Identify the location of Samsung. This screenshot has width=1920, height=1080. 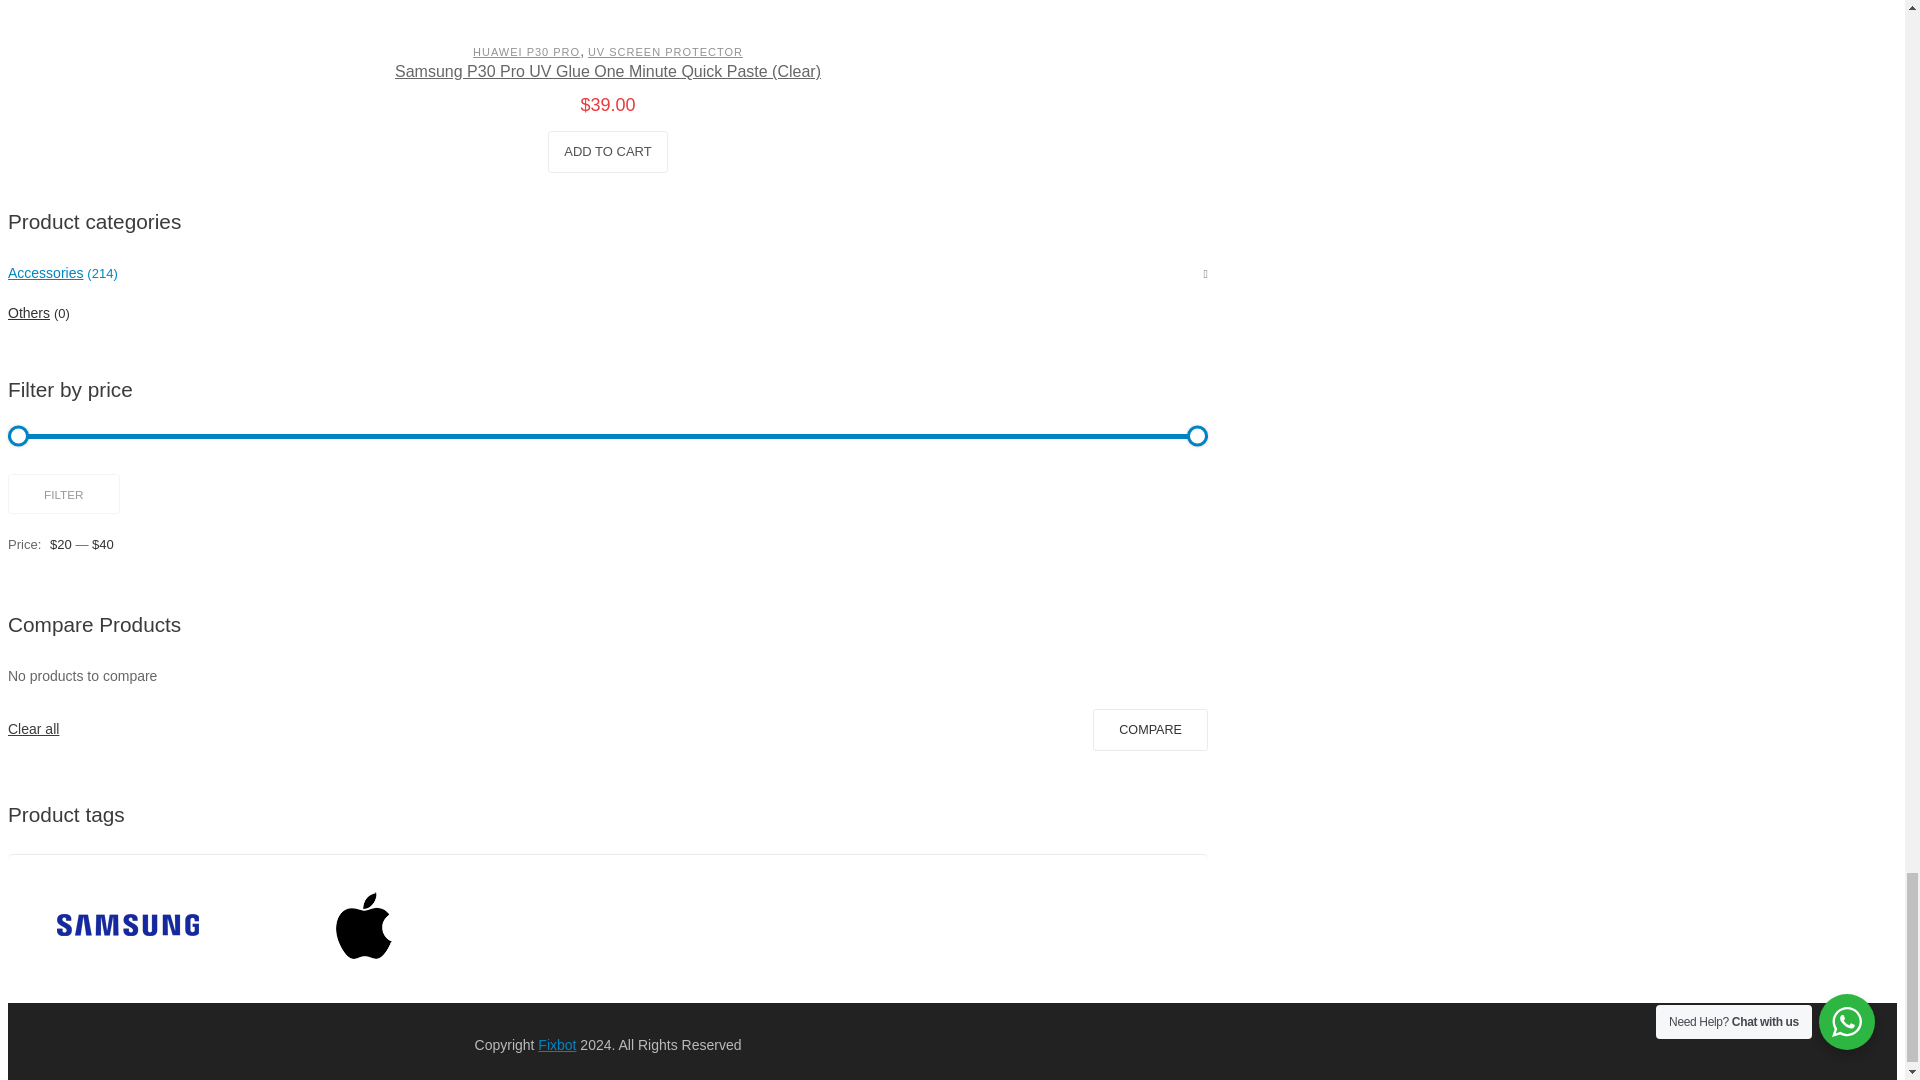
(127, 928).